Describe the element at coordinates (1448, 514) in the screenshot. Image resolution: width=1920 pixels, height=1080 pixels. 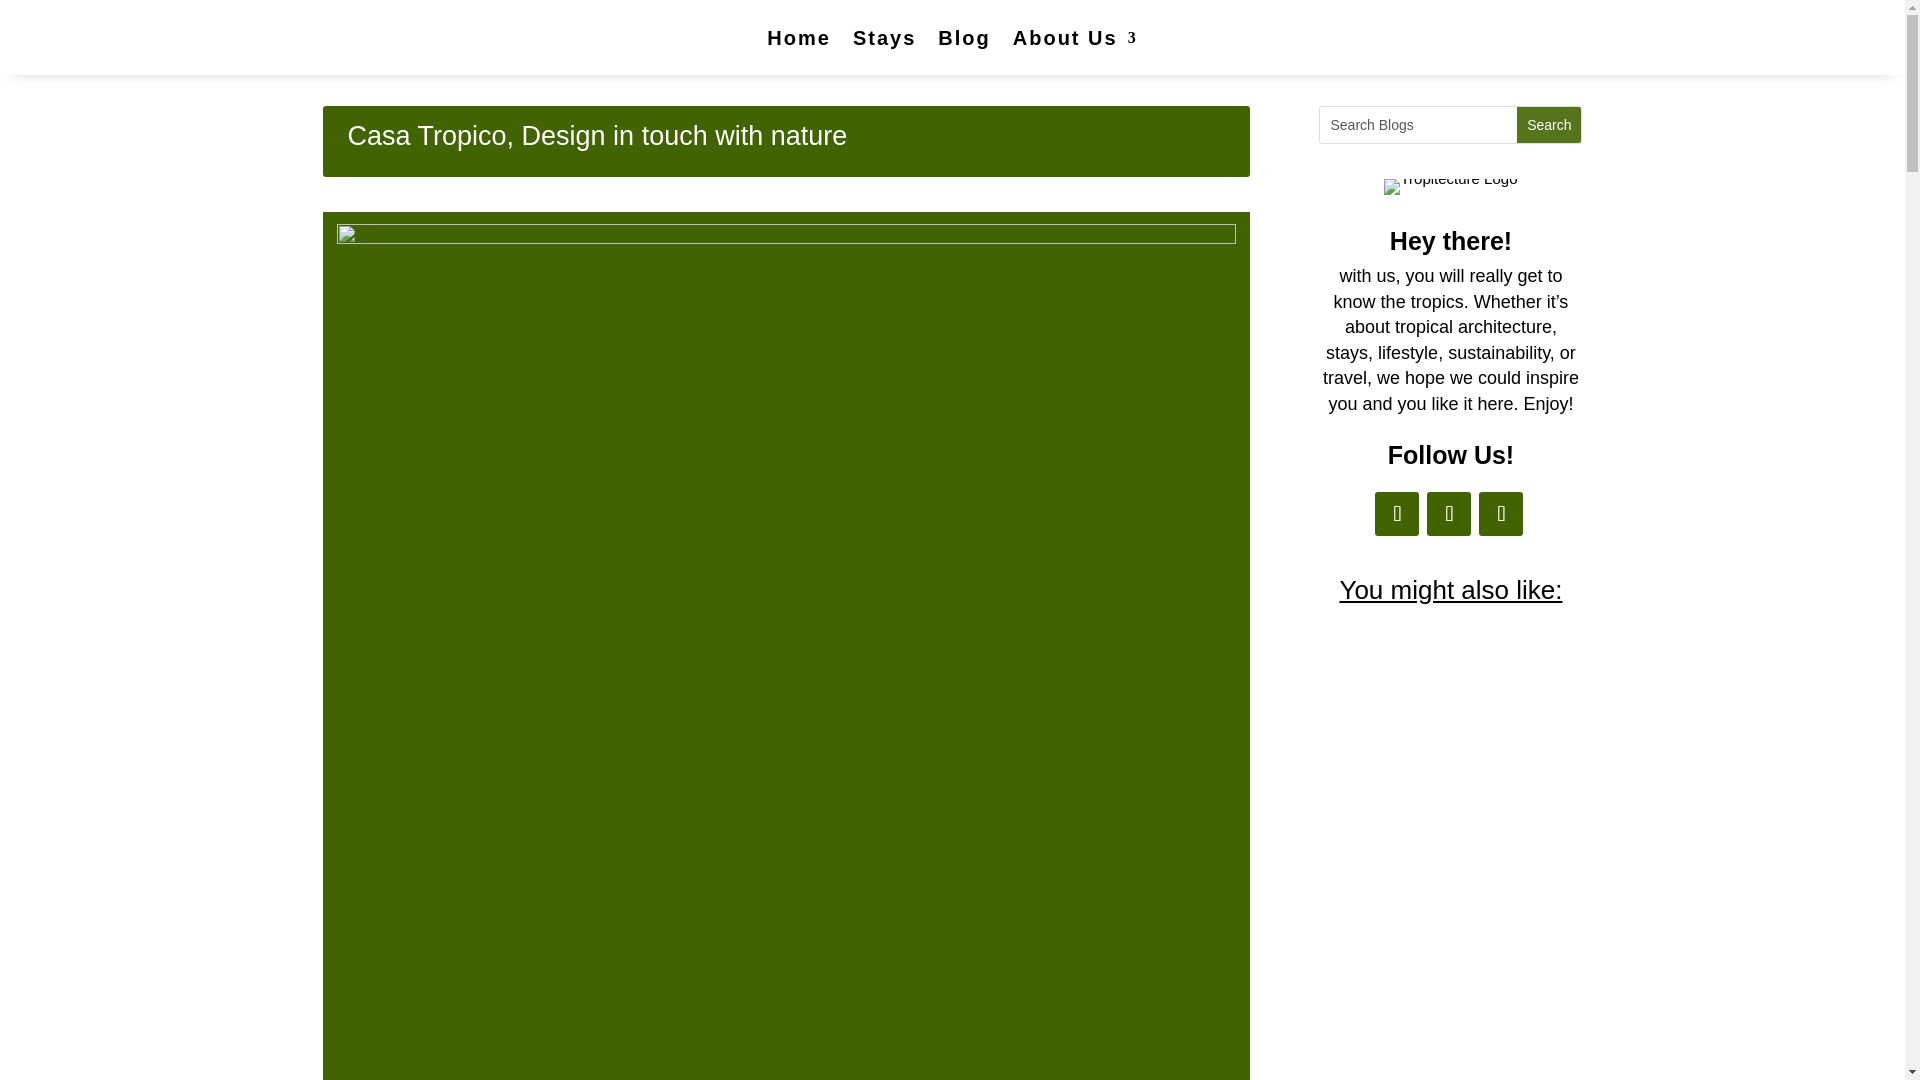
I see `Follow on Pinterest` at that location.